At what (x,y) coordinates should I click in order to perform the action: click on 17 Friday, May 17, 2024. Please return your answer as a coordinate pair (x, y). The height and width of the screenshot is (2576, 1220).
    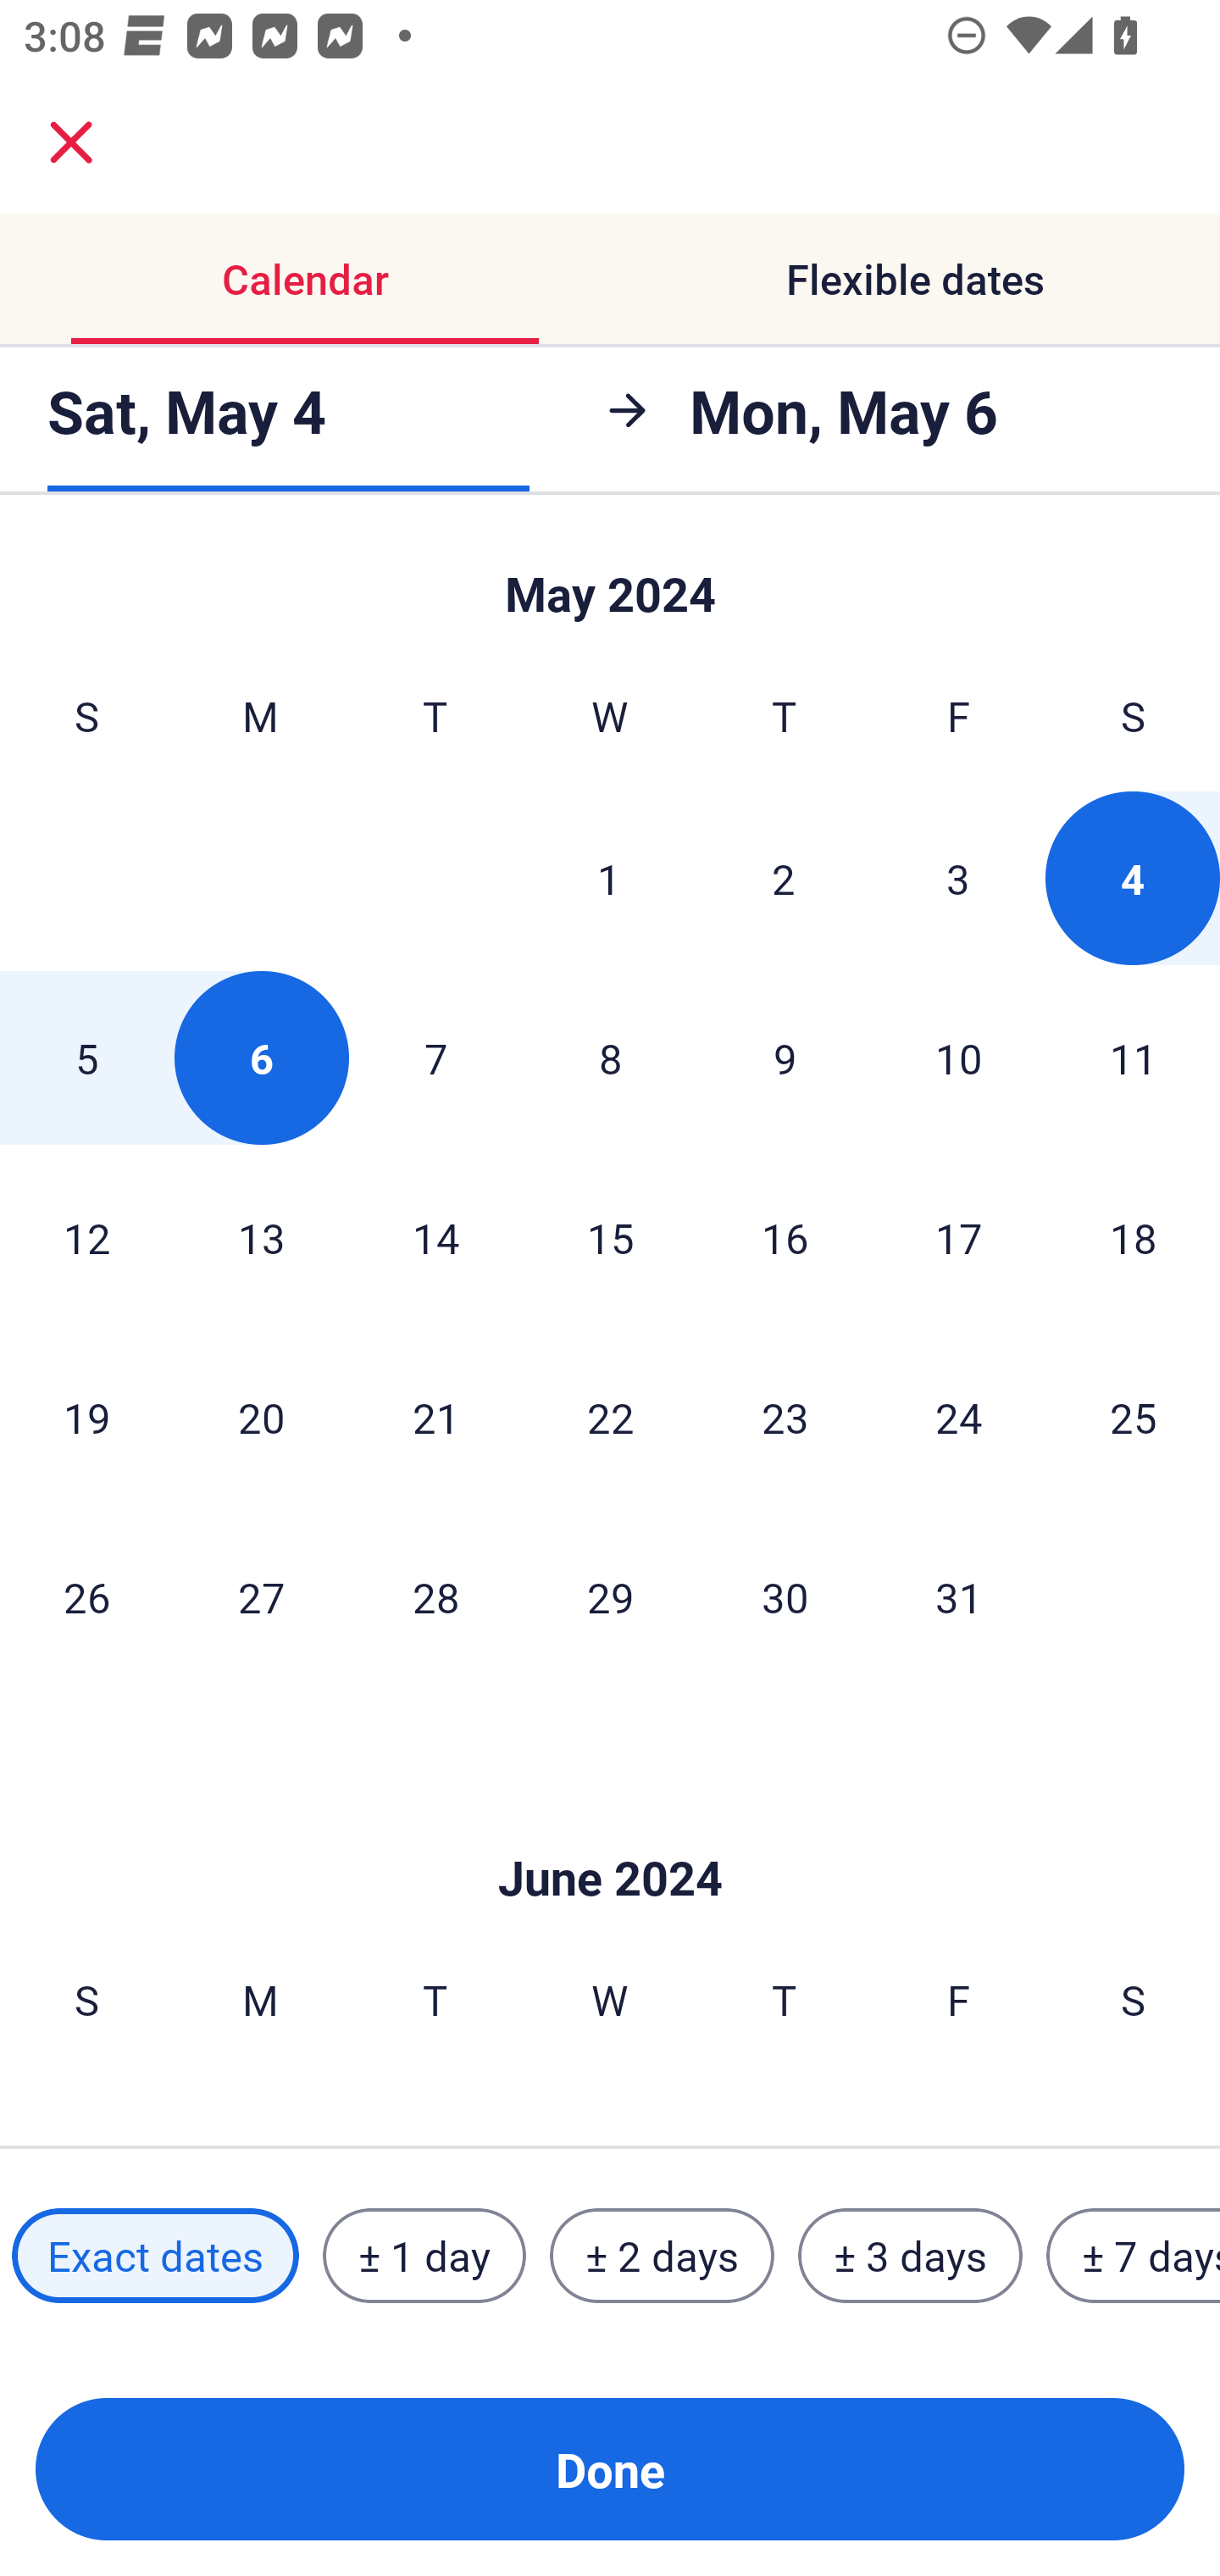
    Looking at the image, I should click on (959, 1237).